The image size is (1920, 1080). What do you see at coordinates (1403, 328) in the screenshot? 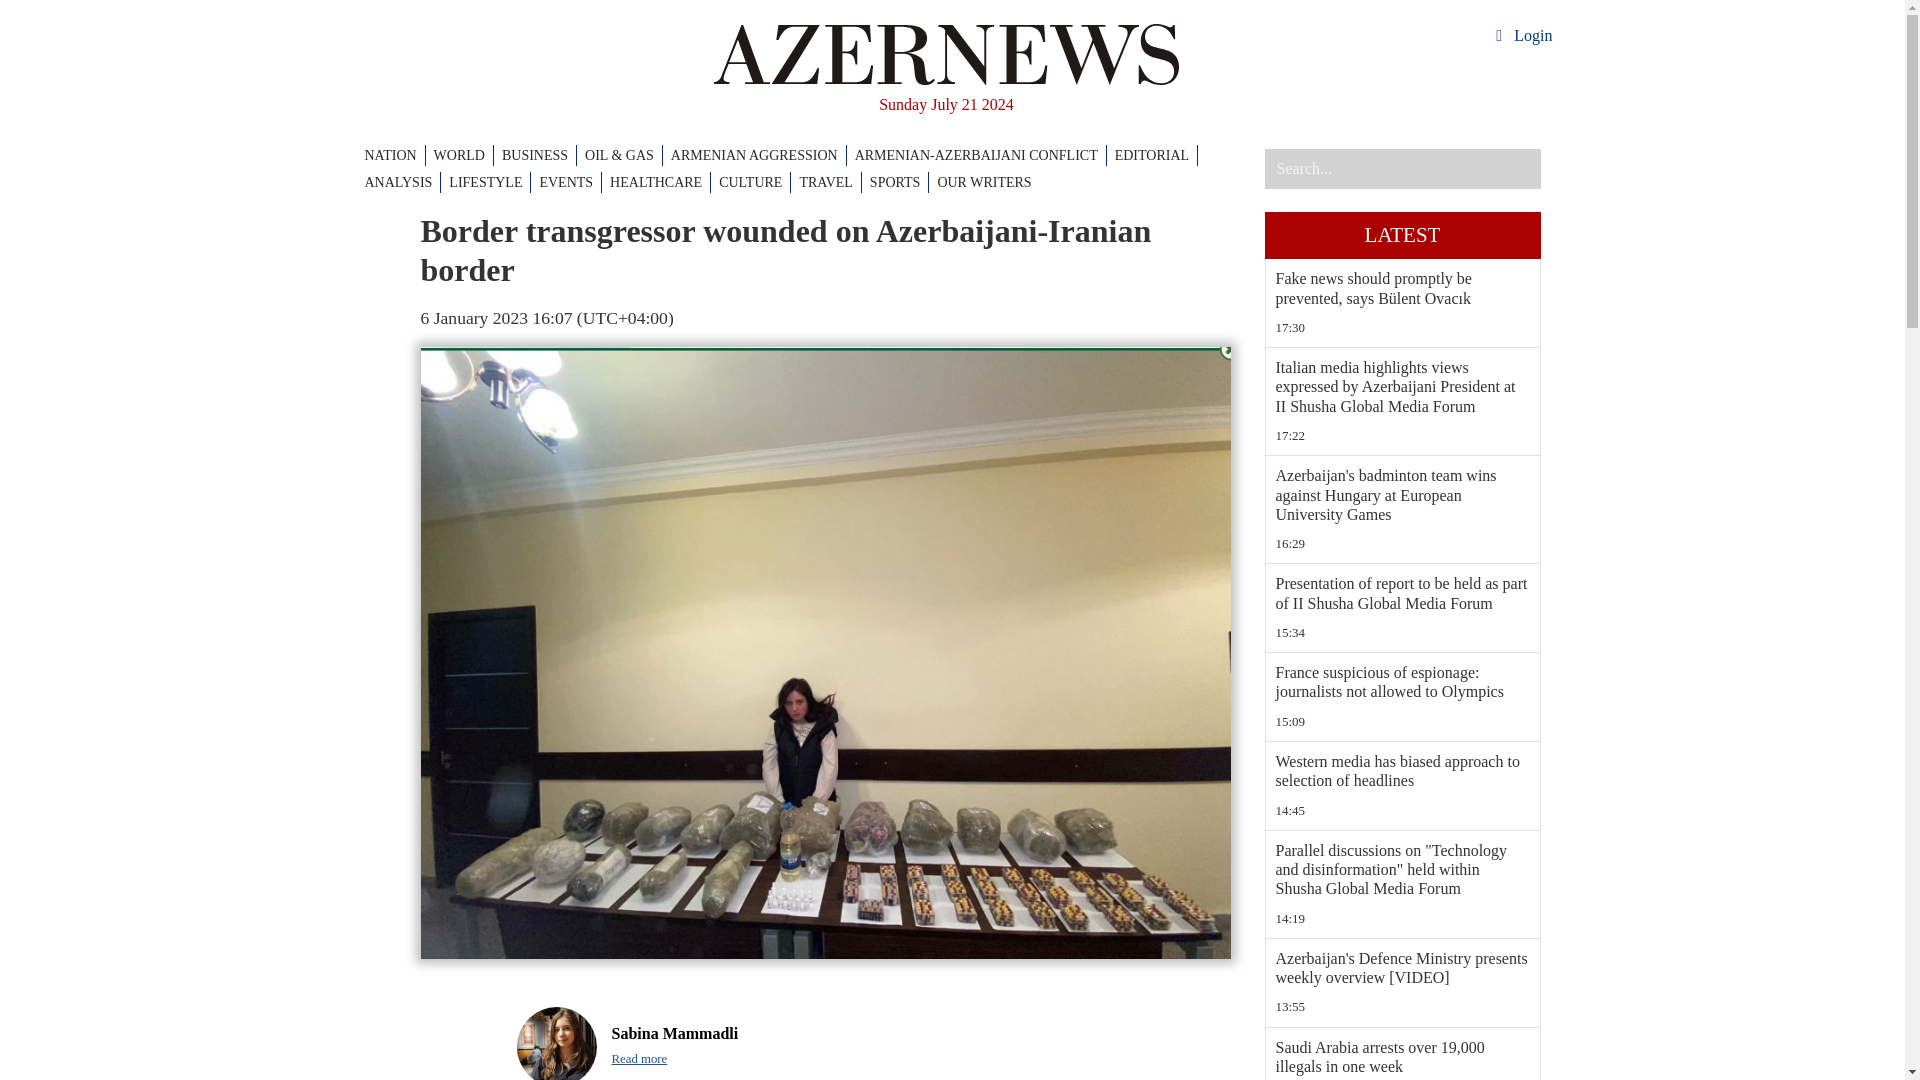
I see `17:30` at bounding box center [1403, 328].